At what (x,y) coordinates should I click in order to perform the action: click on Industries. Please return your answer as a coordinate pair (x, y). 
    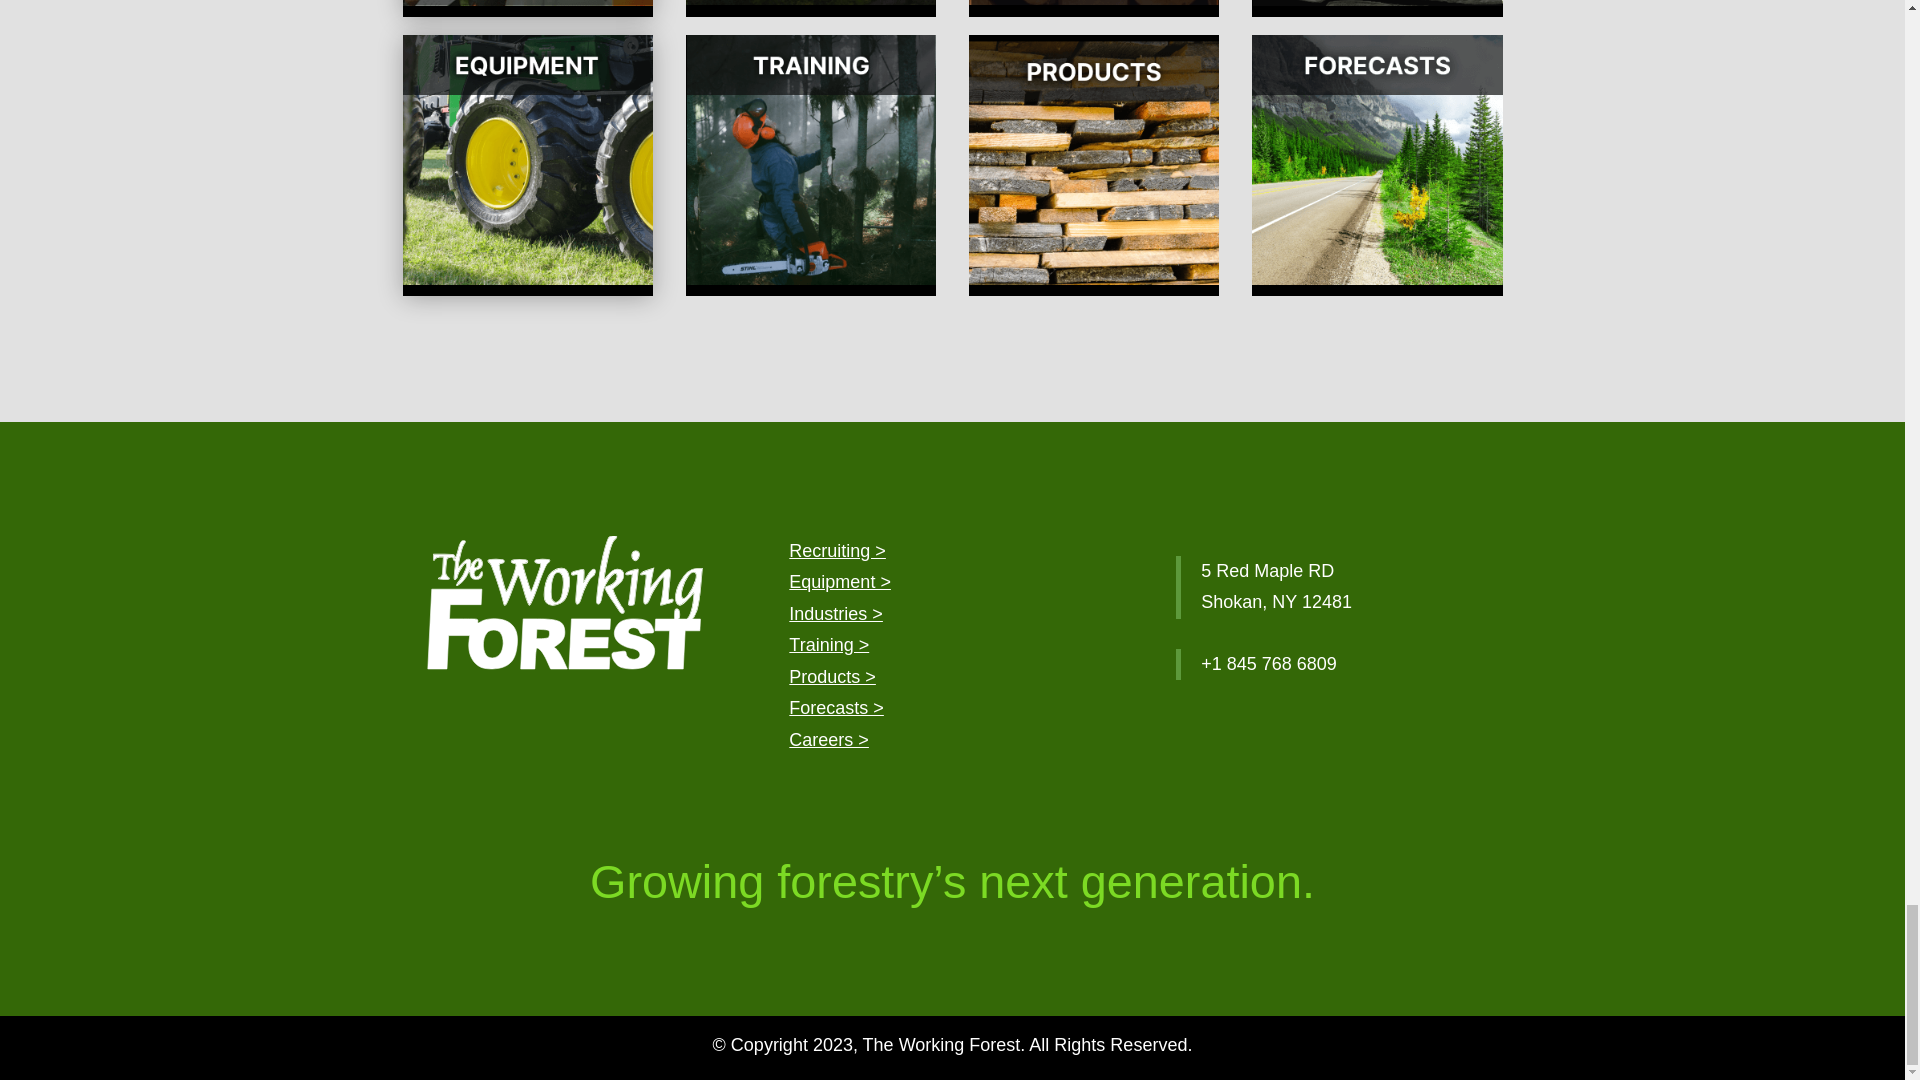
    Looking at the image, I should click on (836, 614).